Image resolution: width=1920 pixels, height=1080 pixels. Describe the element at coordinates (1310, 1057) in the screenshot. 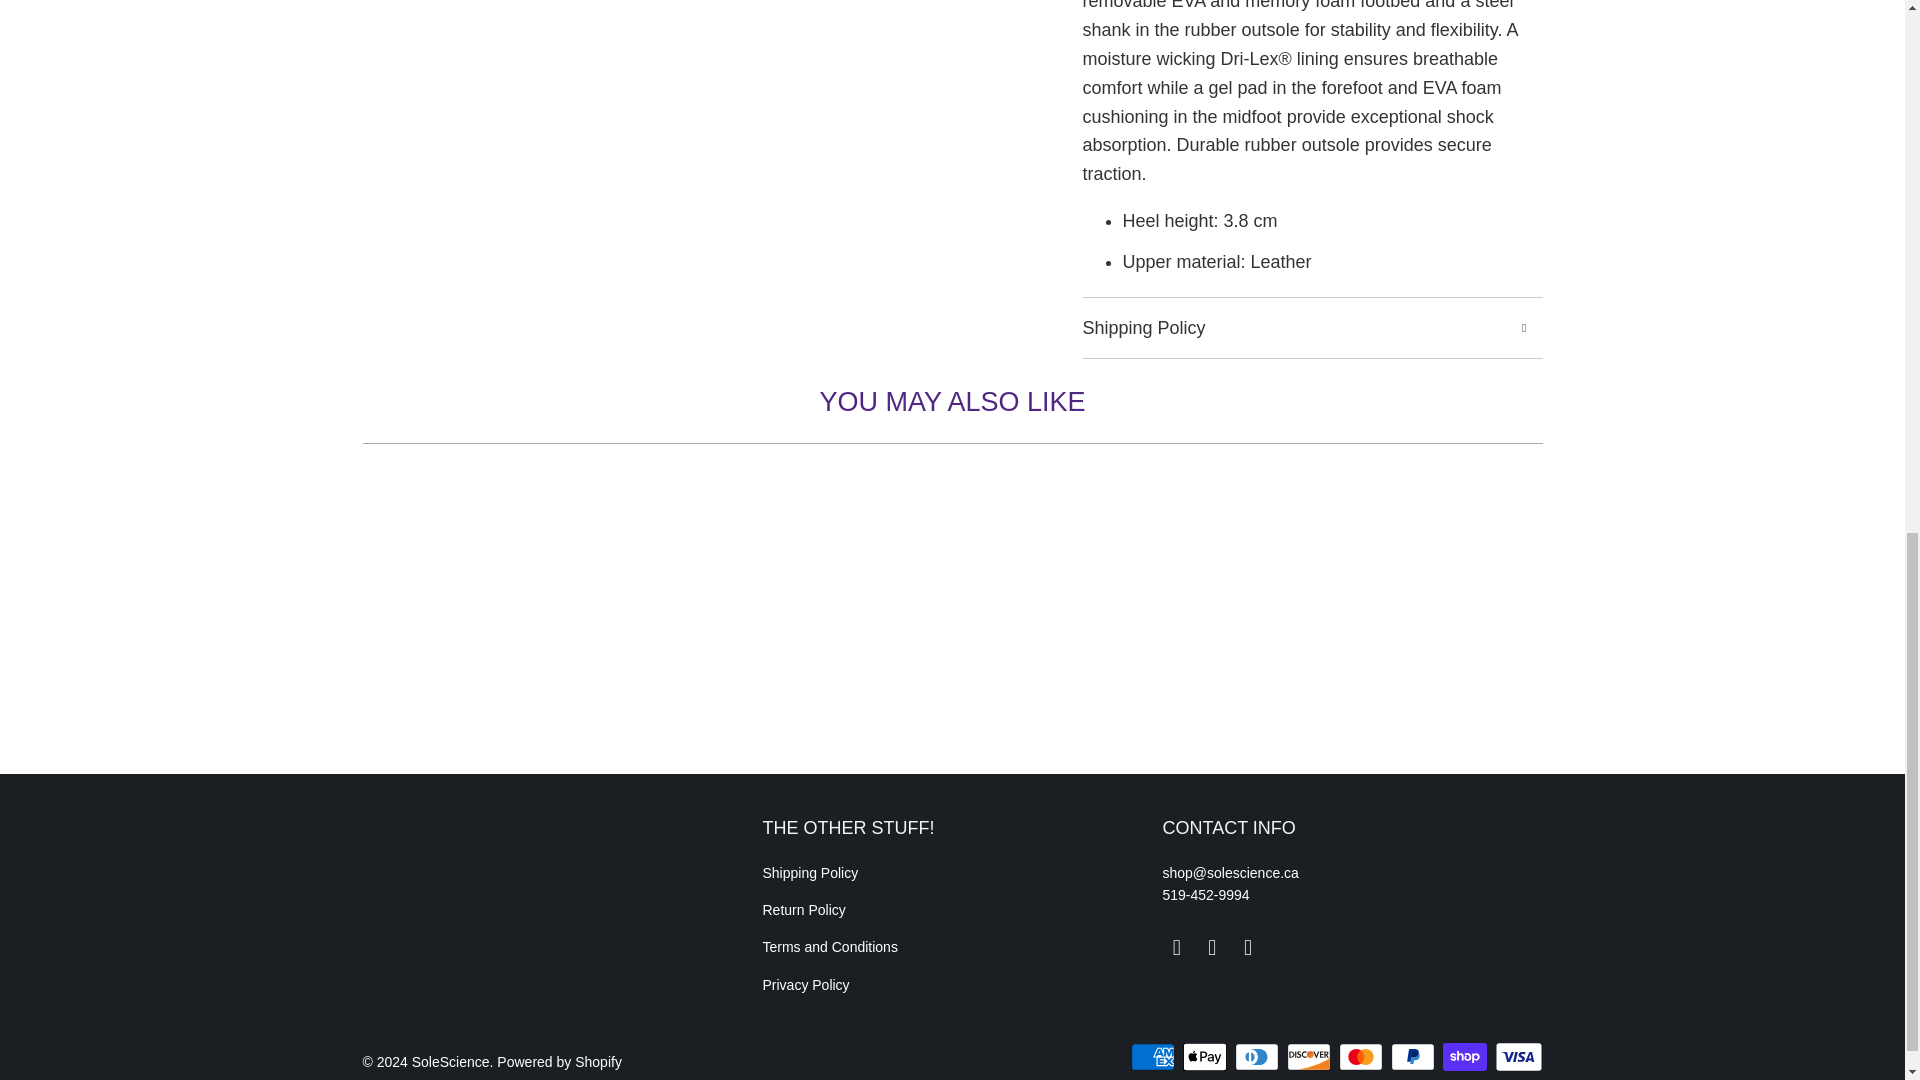

I see `Discover` at that location.